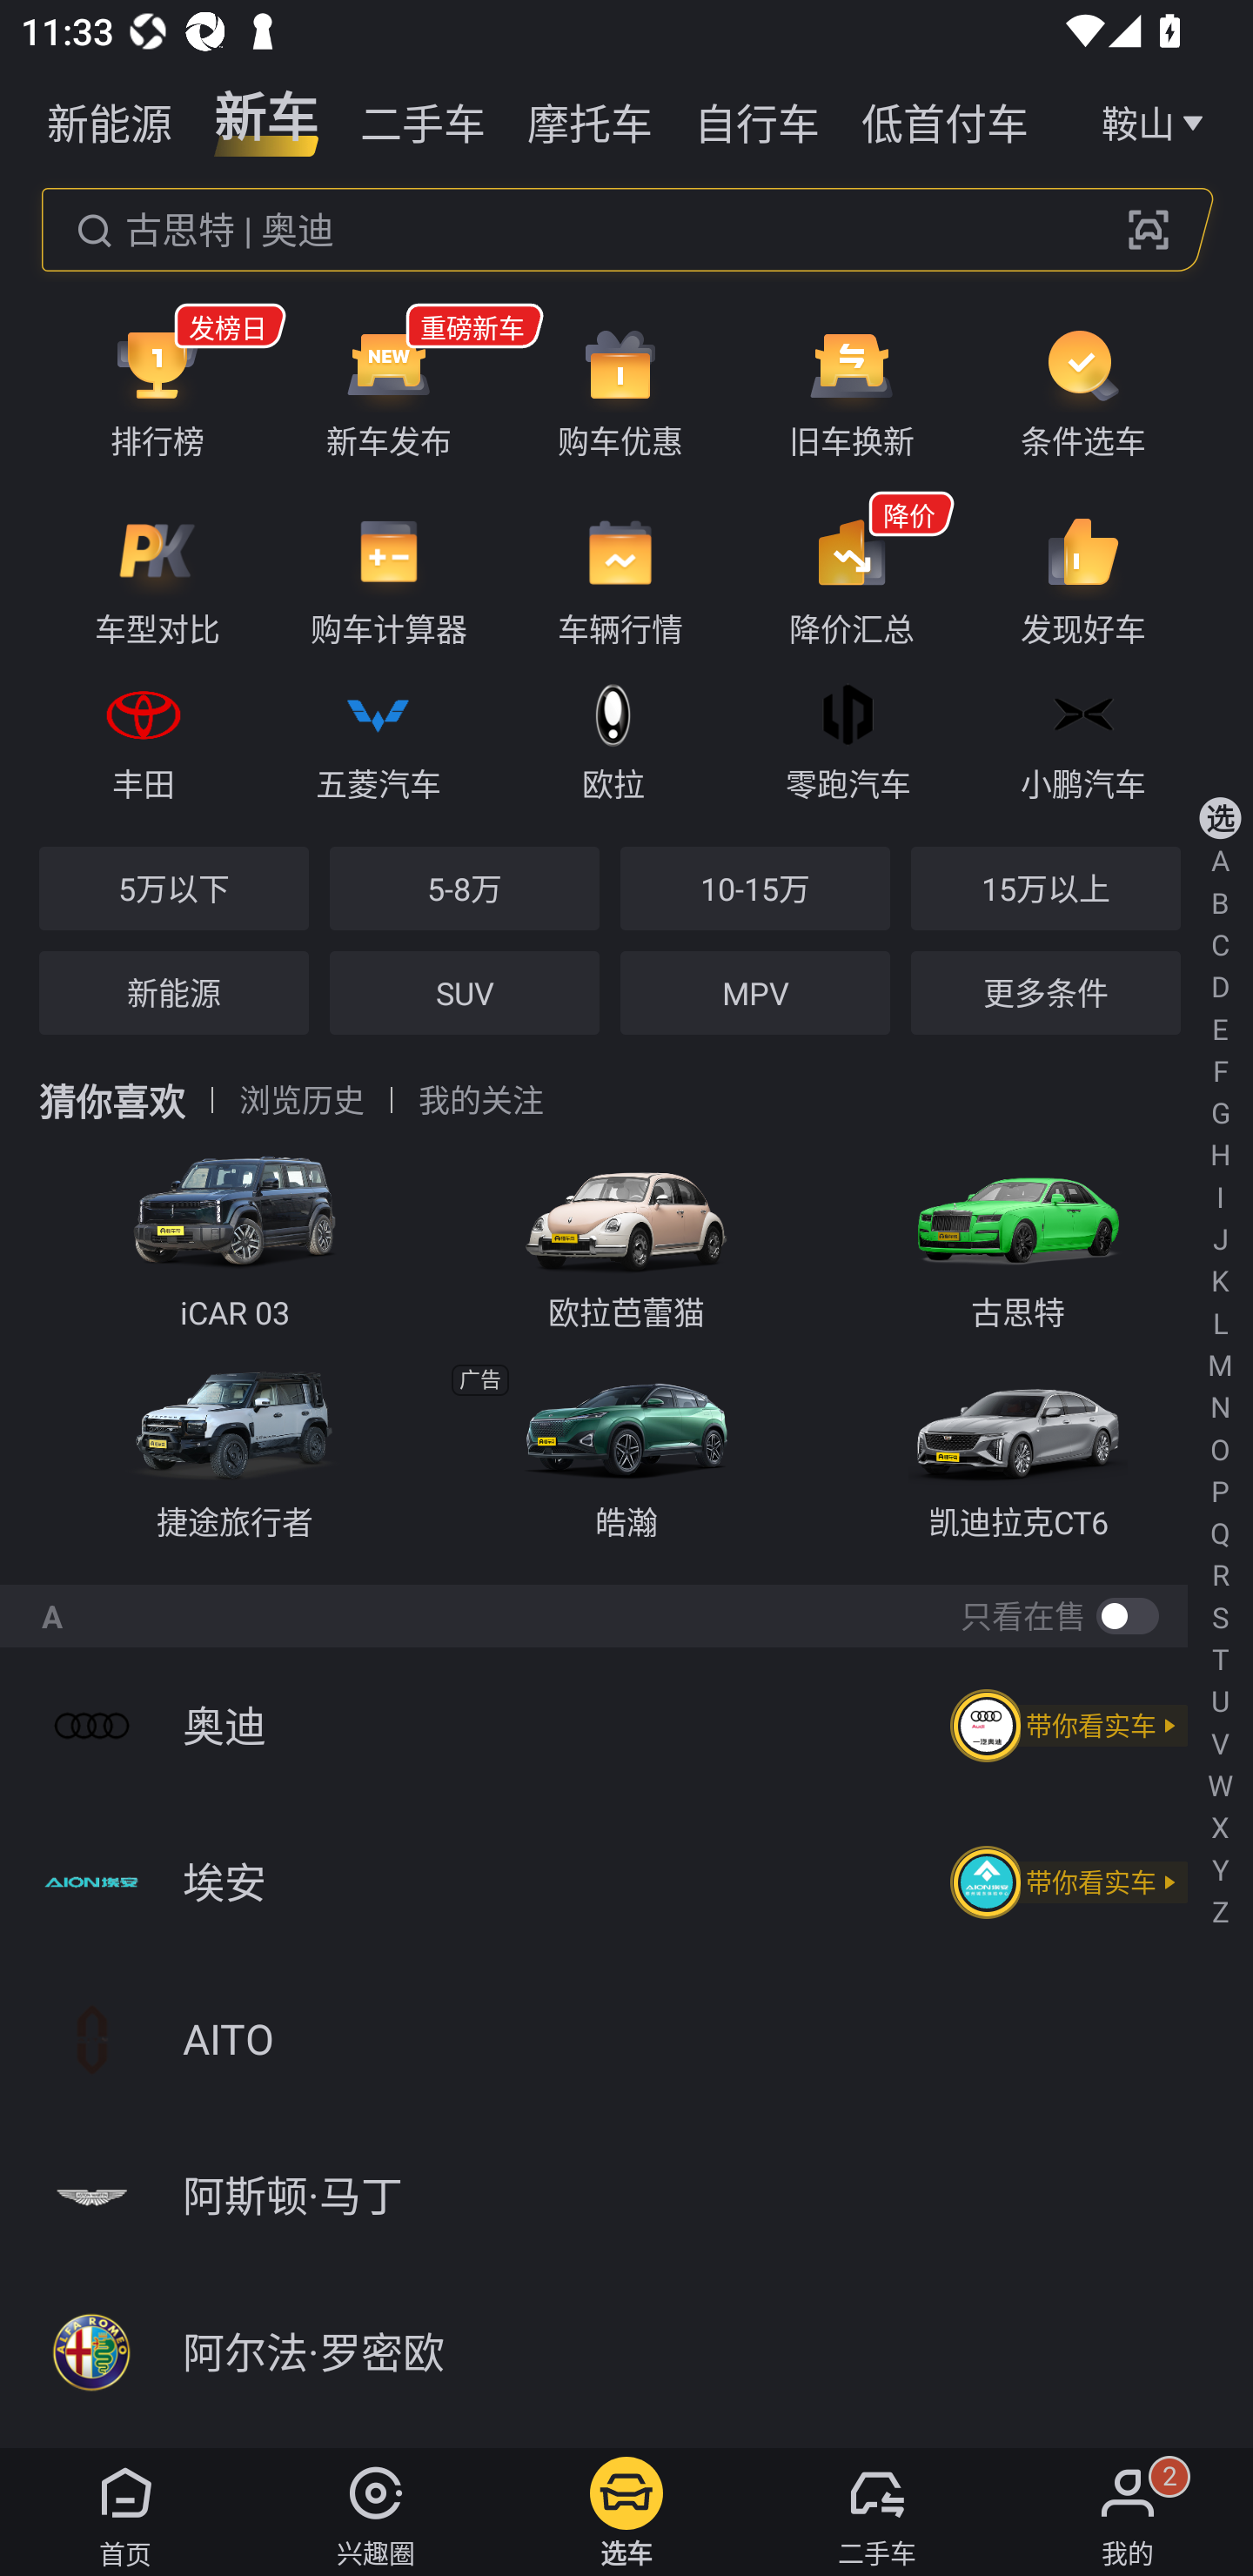 The image size is (1253, 2576). I want to click on 凯迪拉克CT6, so click(1018, 1448).